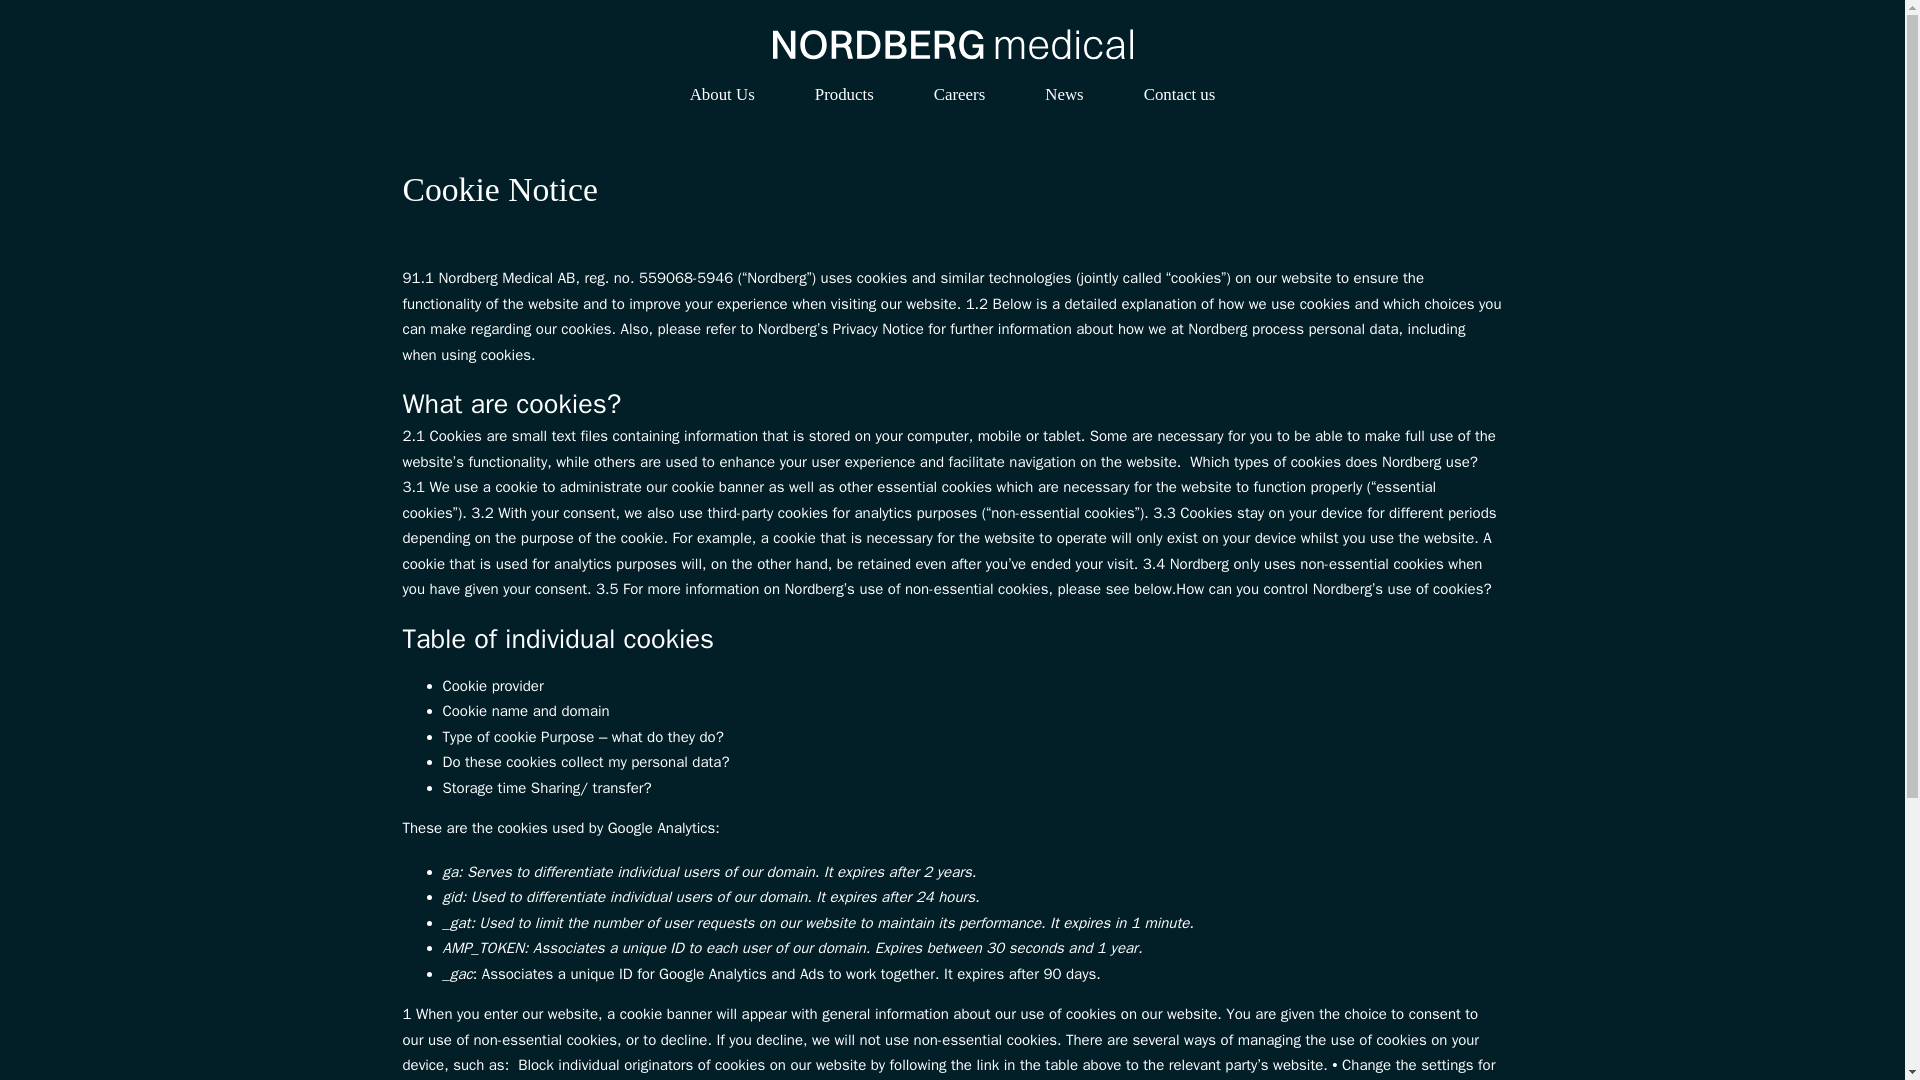 This screenshot has height=1080, width=1920. I want to click on Contact us, so click(1180, 96).